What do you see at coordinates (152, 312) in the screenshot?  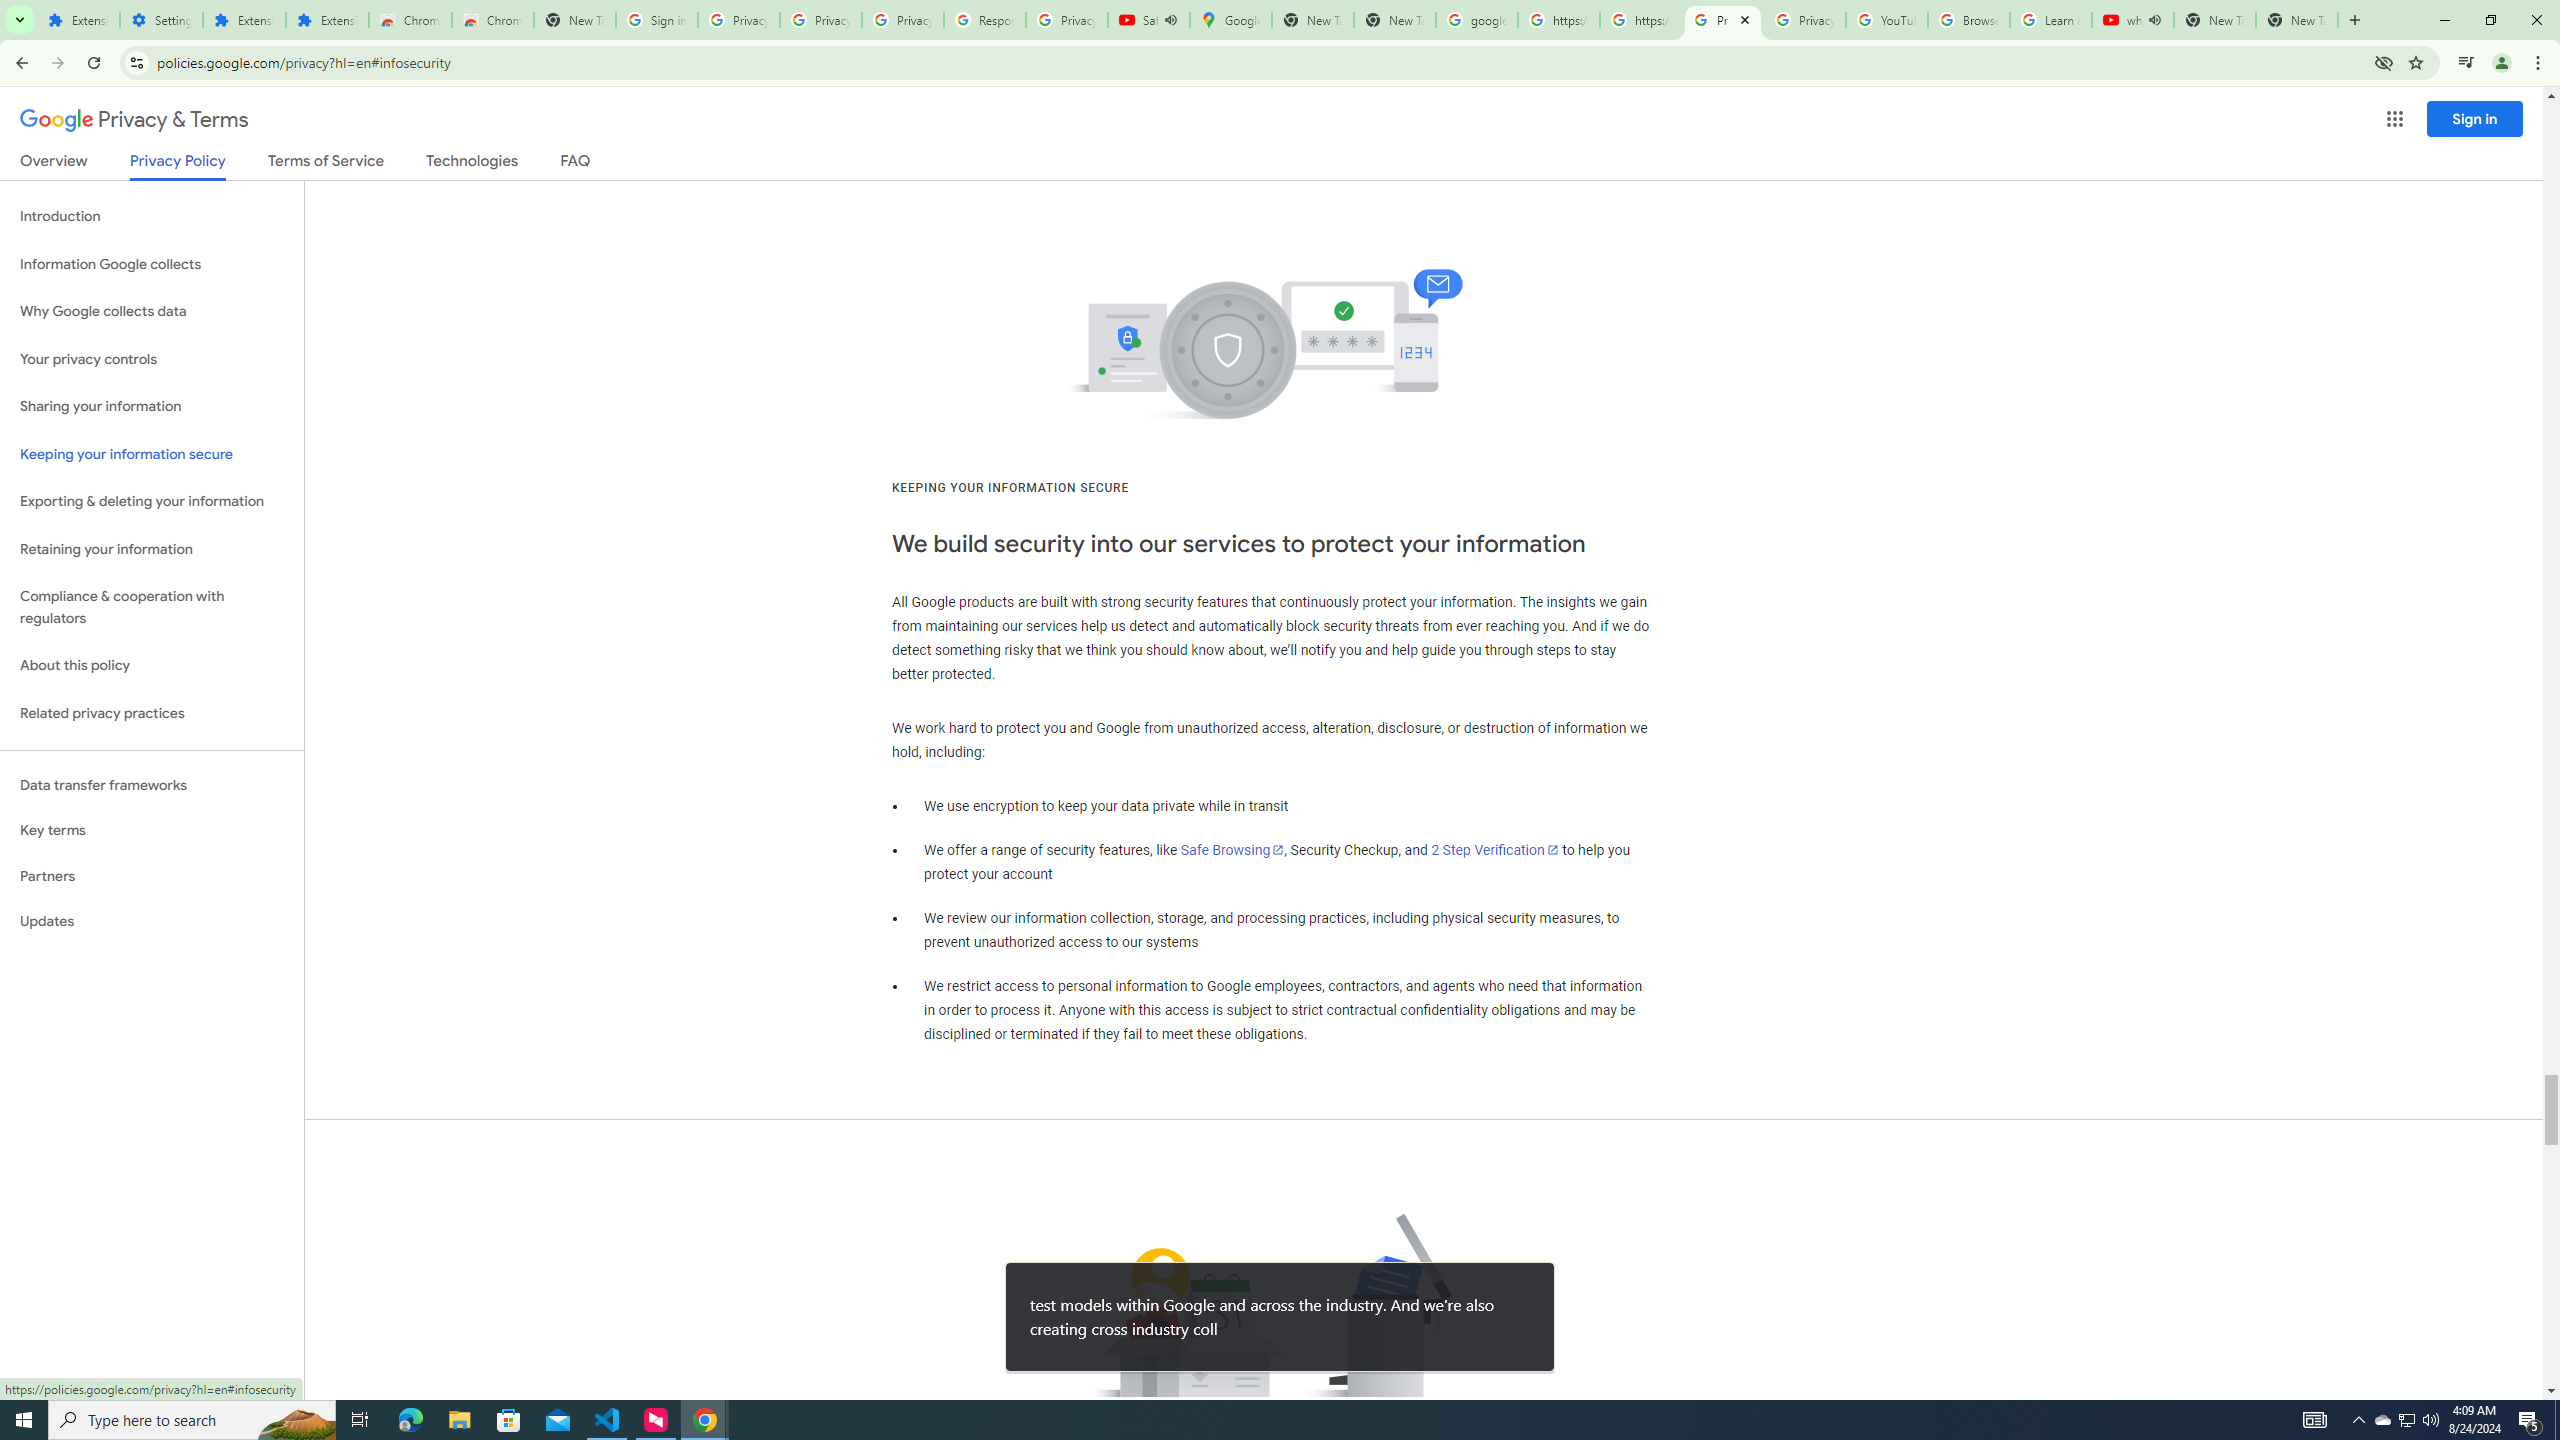 I see `Why Google collects data` at bounding box center [152, 312].